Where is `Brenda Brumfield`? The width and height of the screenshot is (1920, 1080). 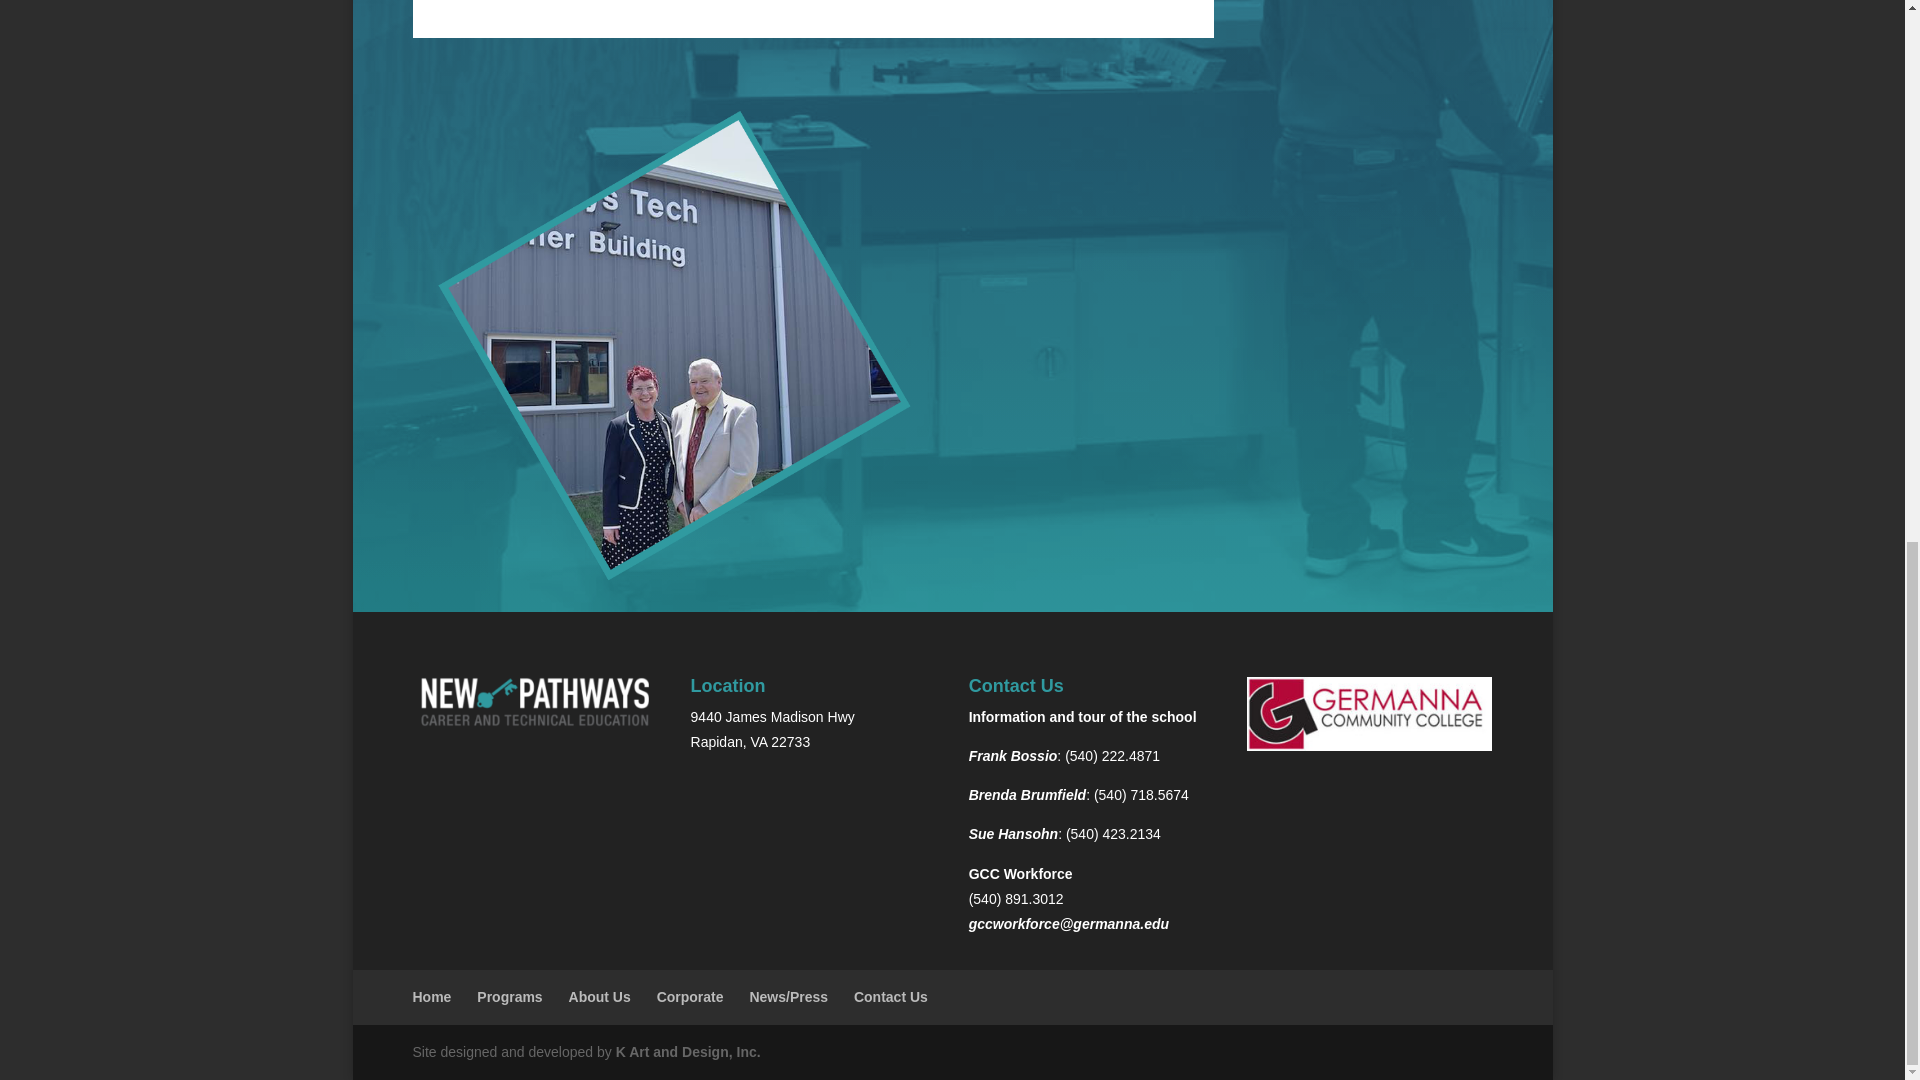 Brenda Brumfield is located at coordinates (1028, 795).